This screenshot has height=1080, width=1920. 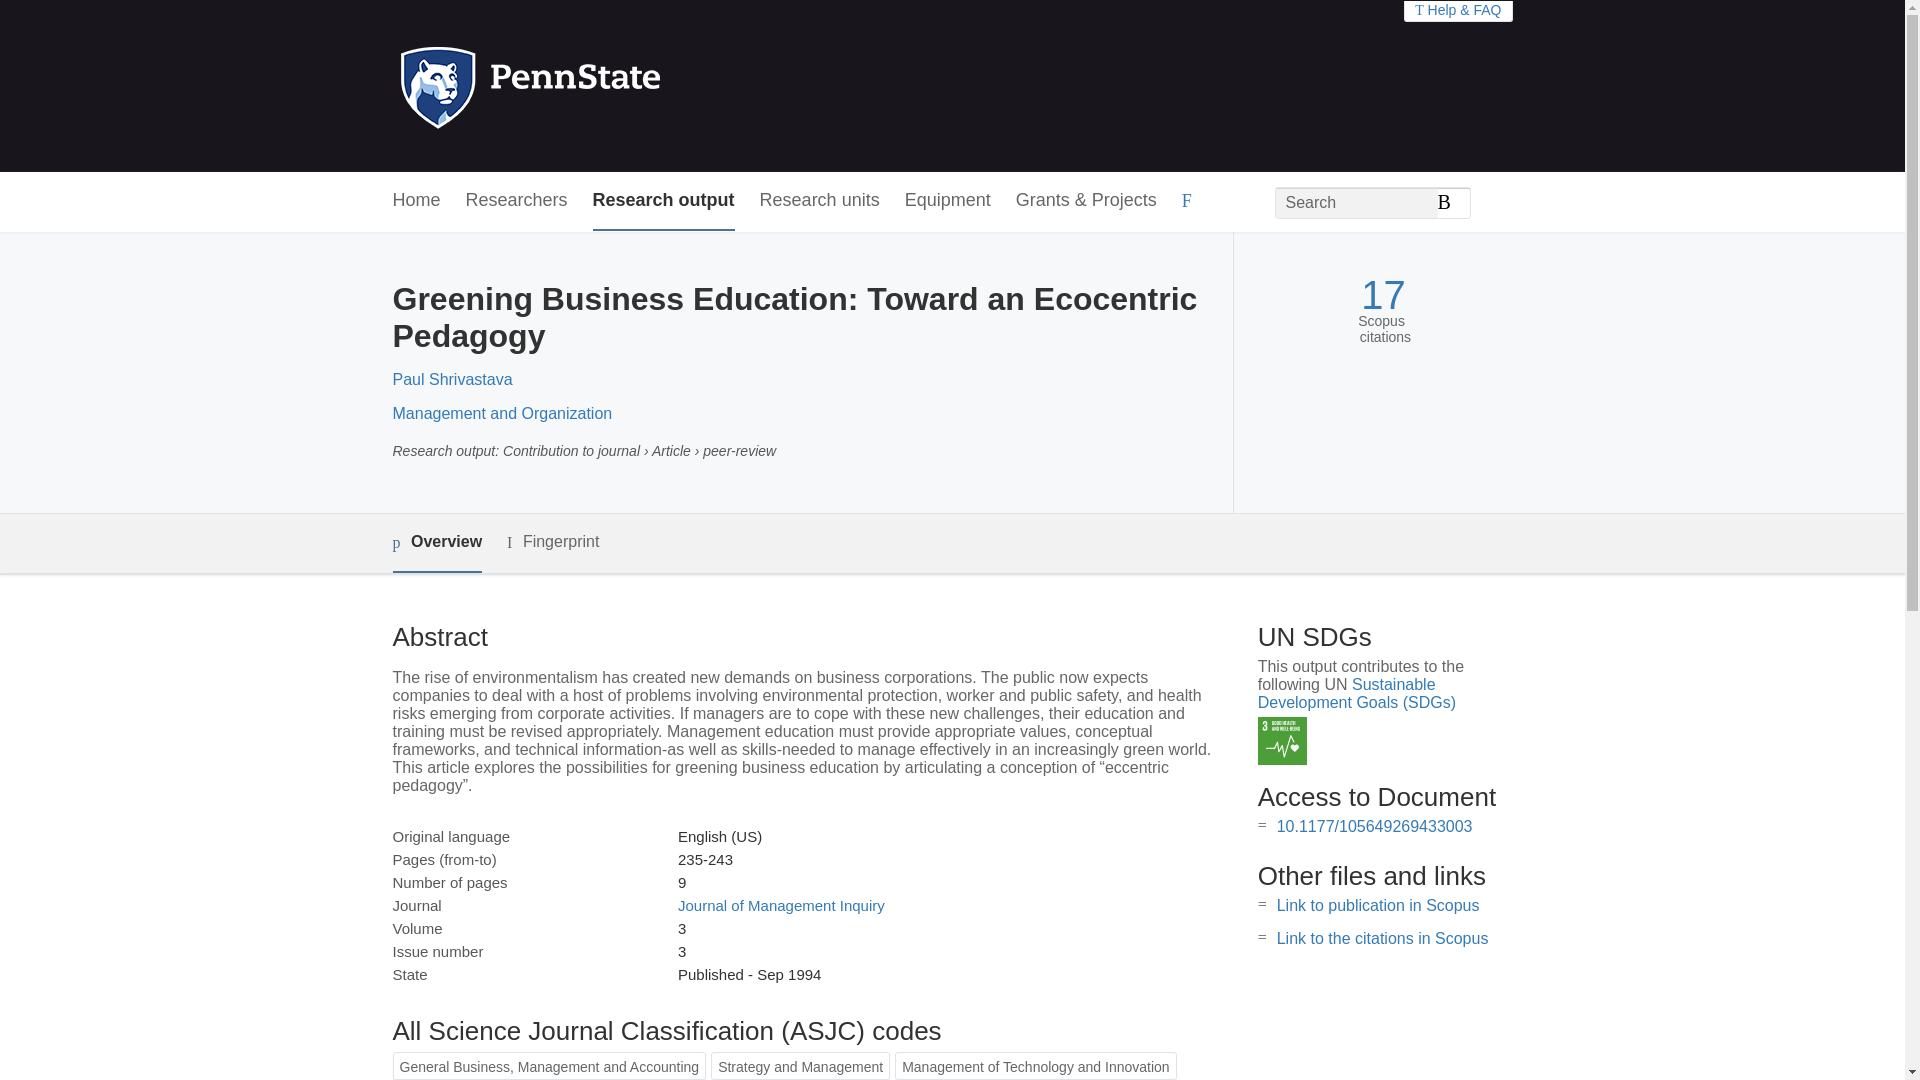 What do you see at coordinates (552, 542) in the screenshot?
I see `Fingerprint` at bounding box center [552, 542].